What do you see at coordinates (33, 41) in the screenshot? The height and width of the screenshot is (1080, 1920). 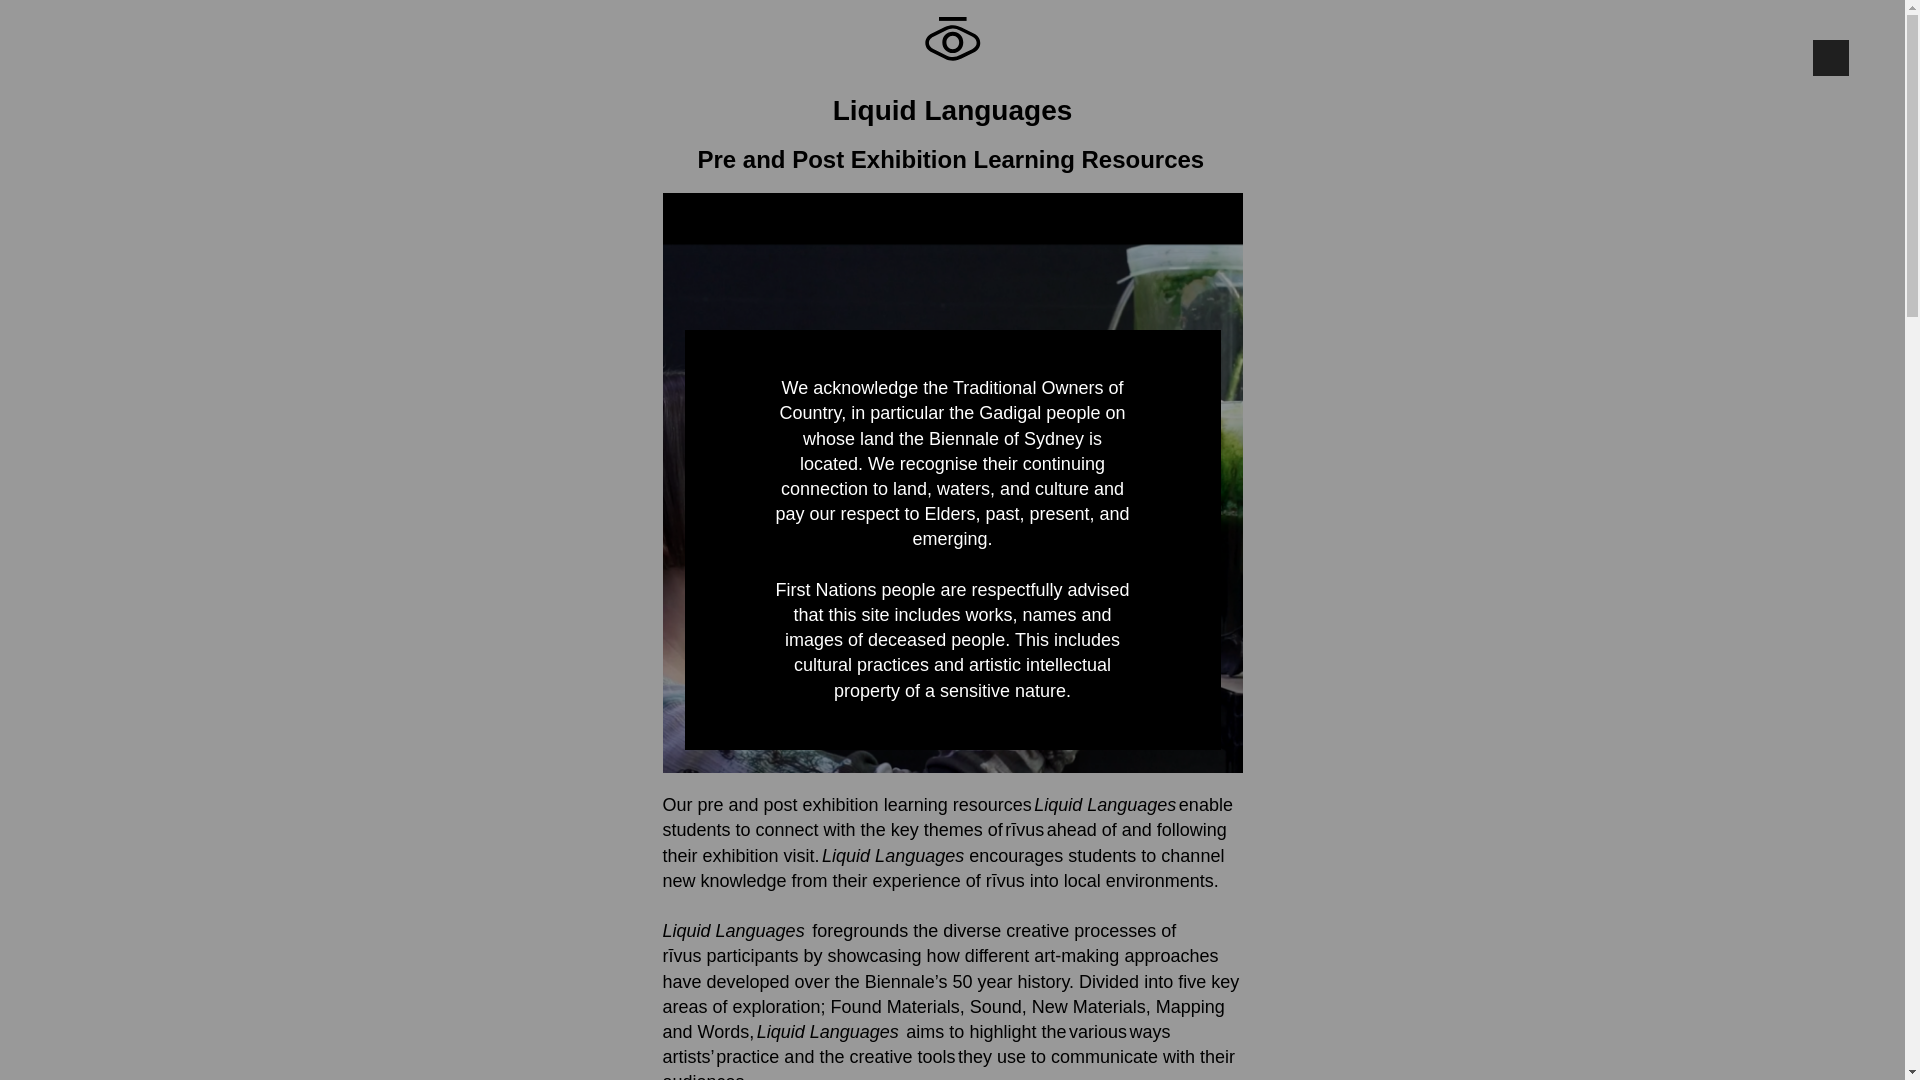 I see `Open Menu` at bounding box center [33, 41].